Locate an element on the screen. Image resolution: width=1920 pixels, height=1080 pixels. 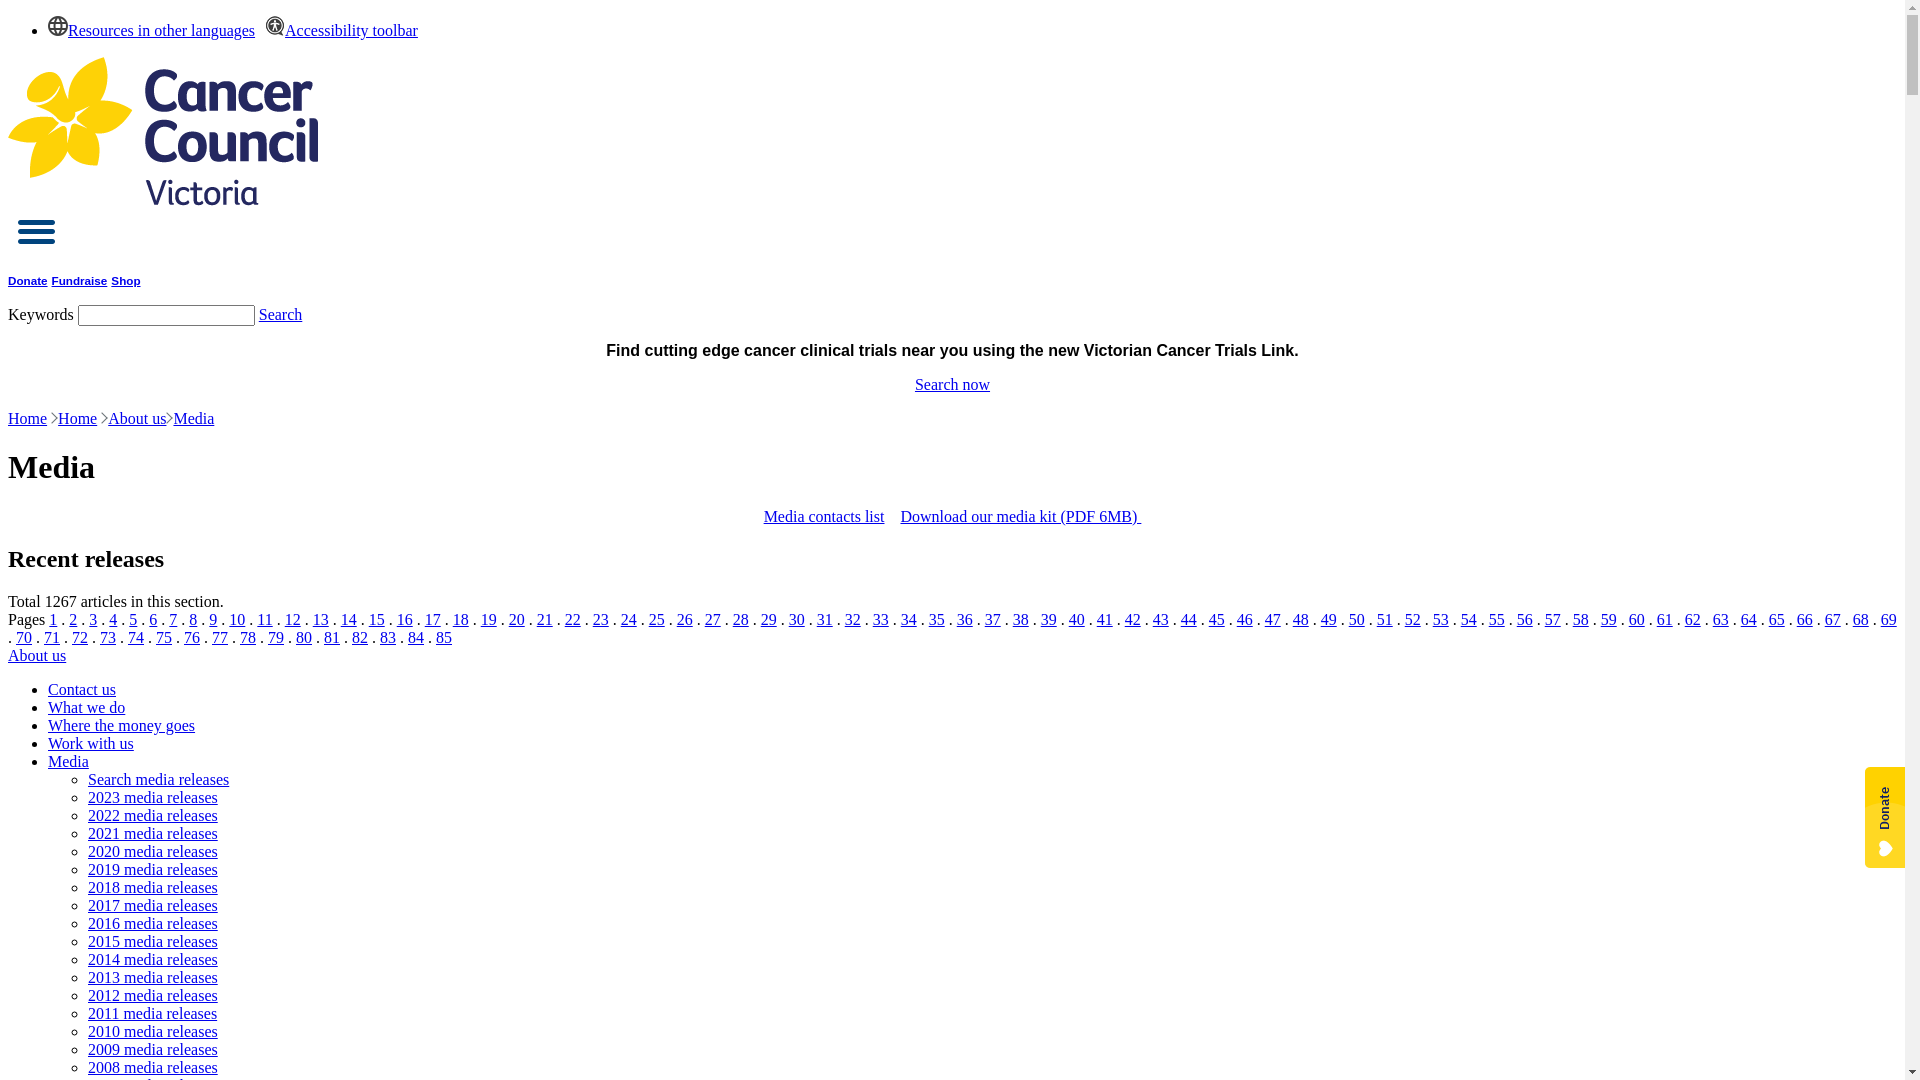
15 is located at coordinates (377, 620).